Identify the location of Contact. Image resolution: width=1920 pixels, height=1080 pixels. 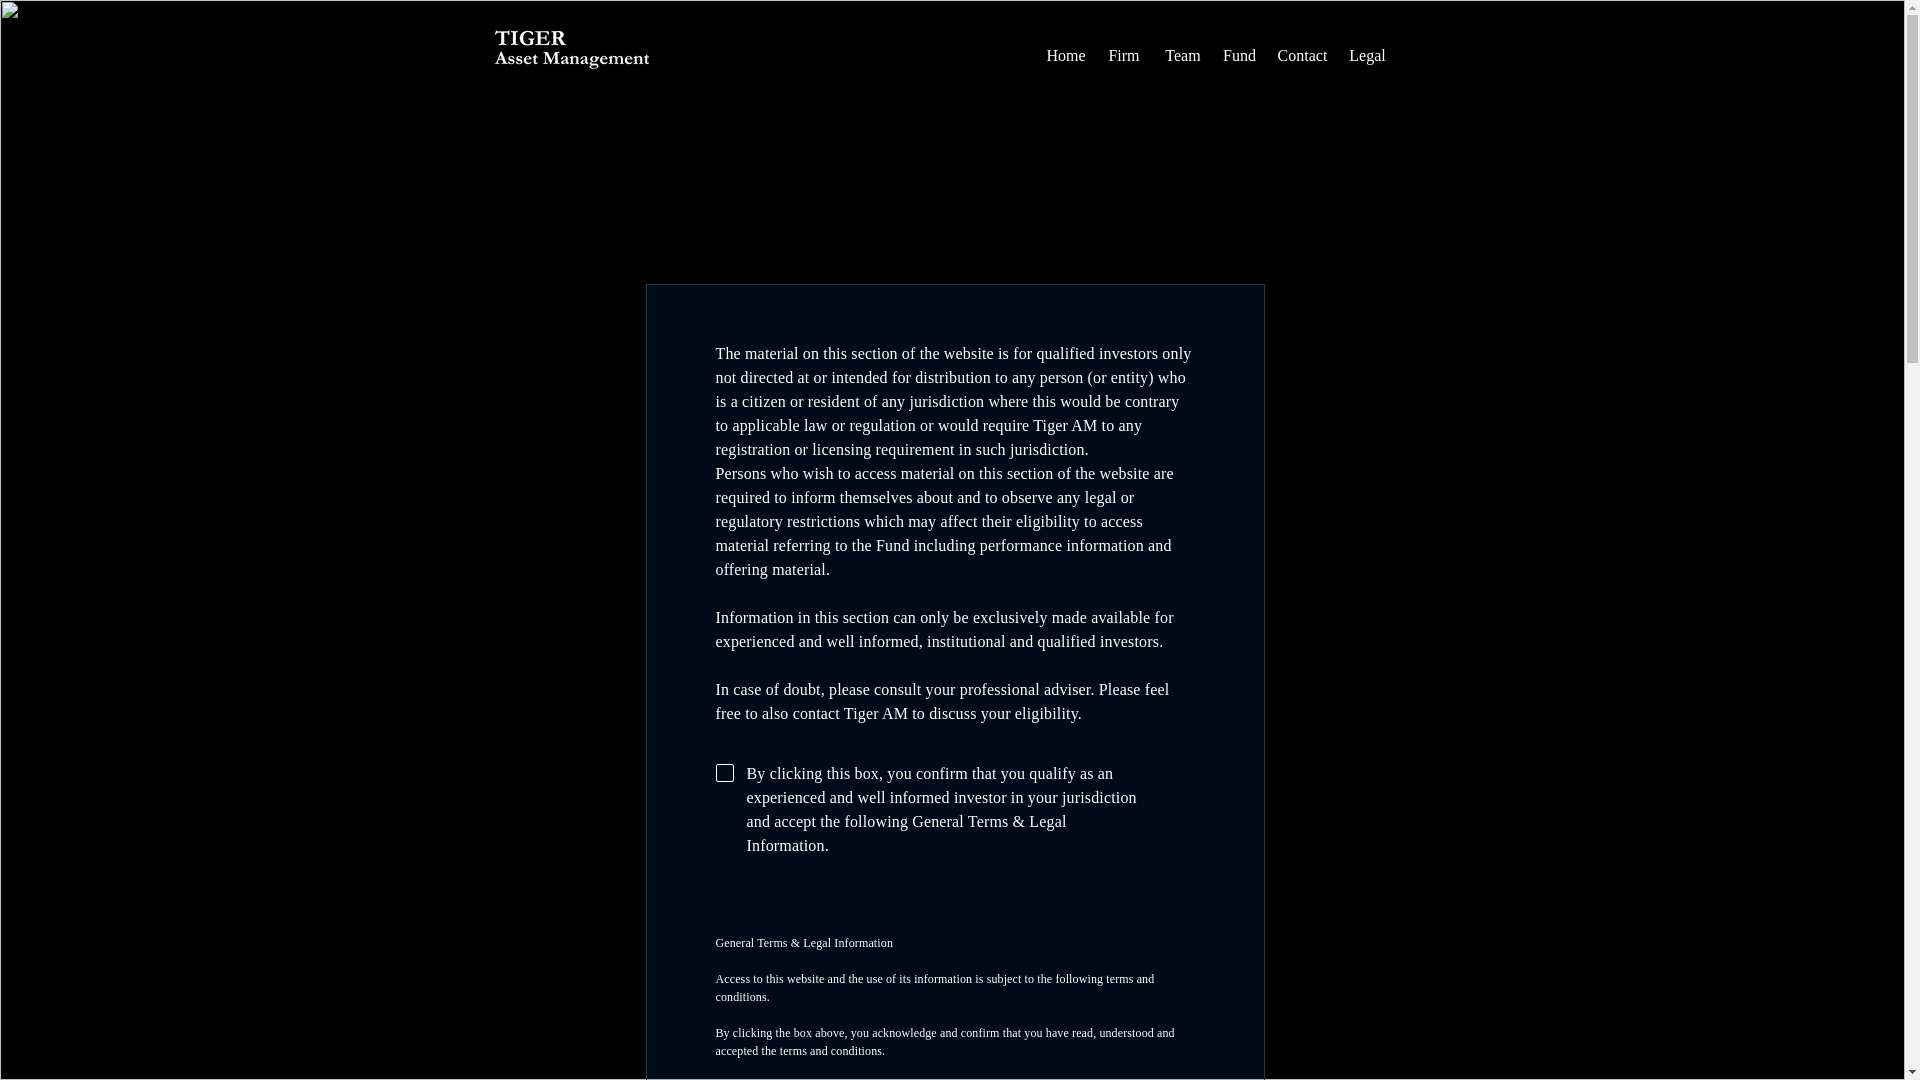
(1302, 56).